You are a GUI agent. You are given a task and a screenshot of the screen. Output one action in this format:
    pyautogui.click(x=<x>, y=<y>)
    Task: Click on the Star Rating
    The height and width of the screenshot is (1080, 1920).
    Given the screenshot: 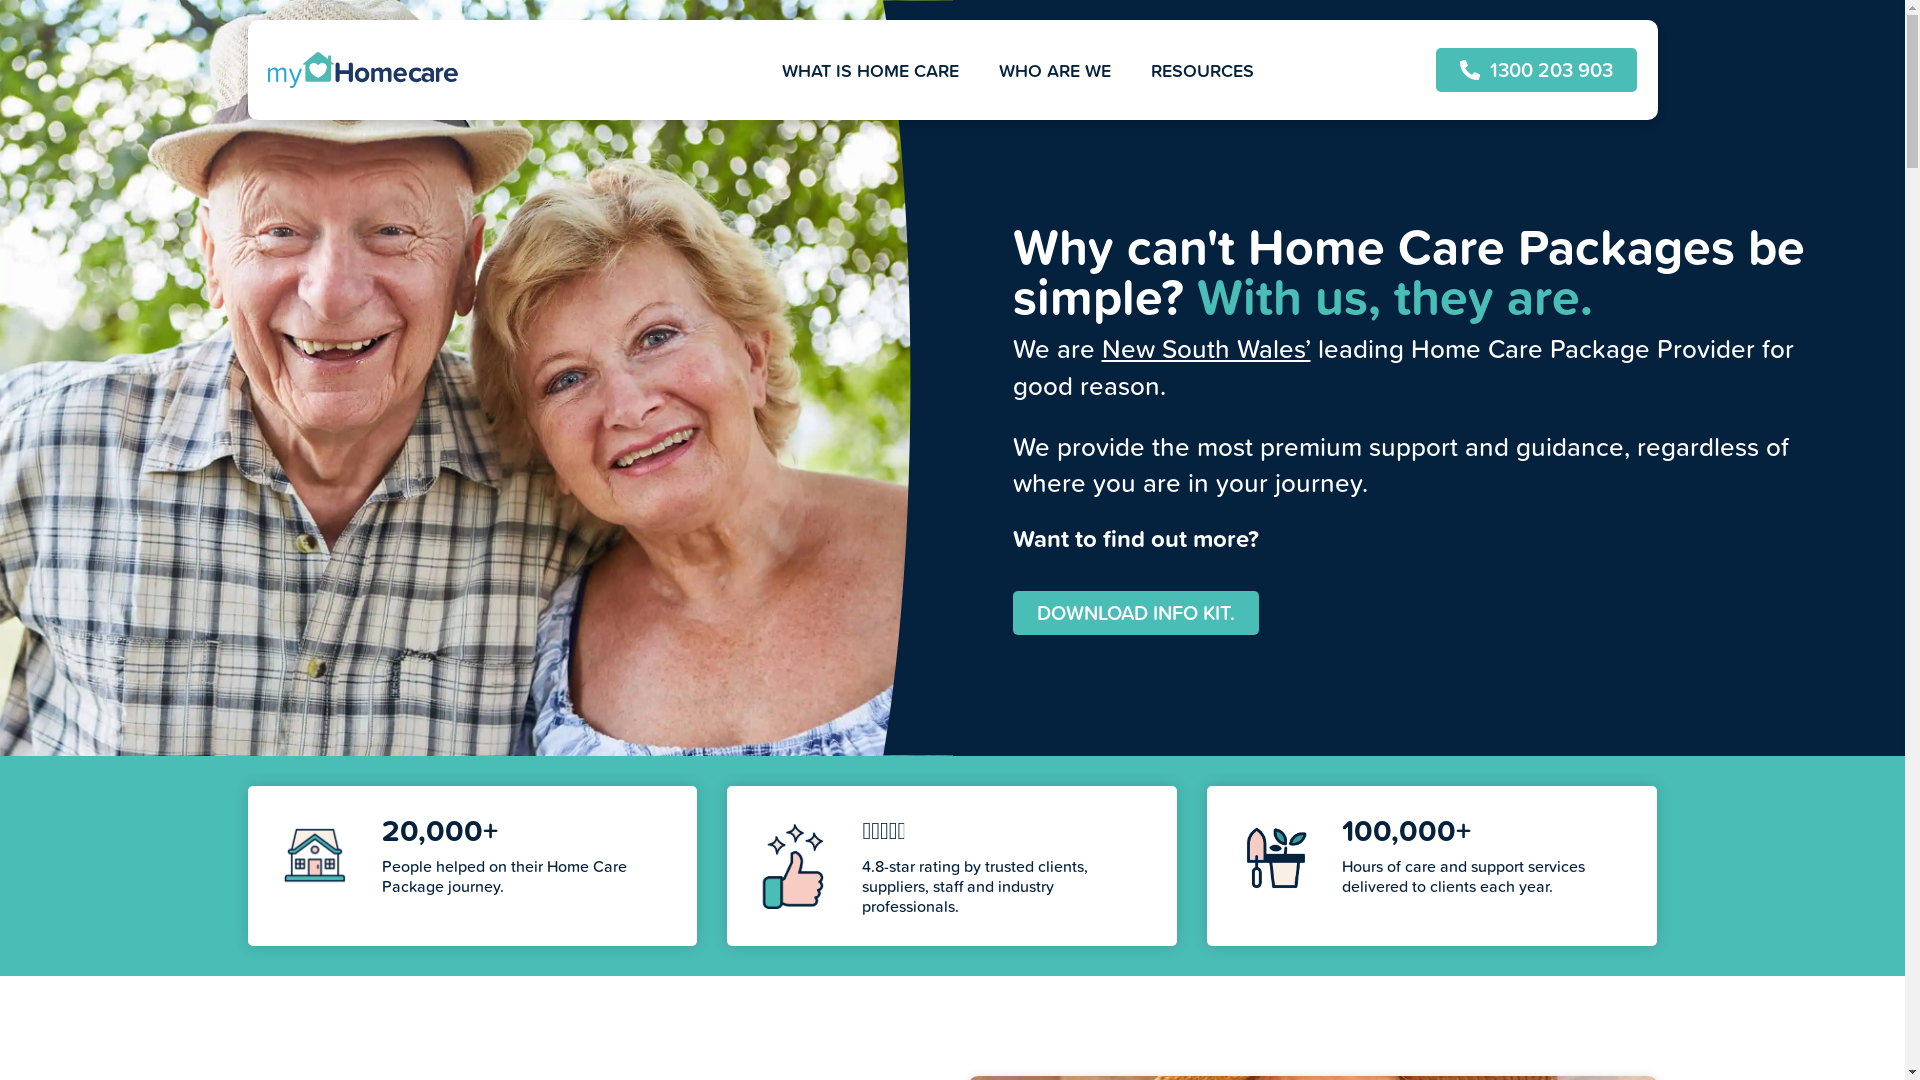 What is the action you would take?
    pyautogui.click(x=794, y=866)
    